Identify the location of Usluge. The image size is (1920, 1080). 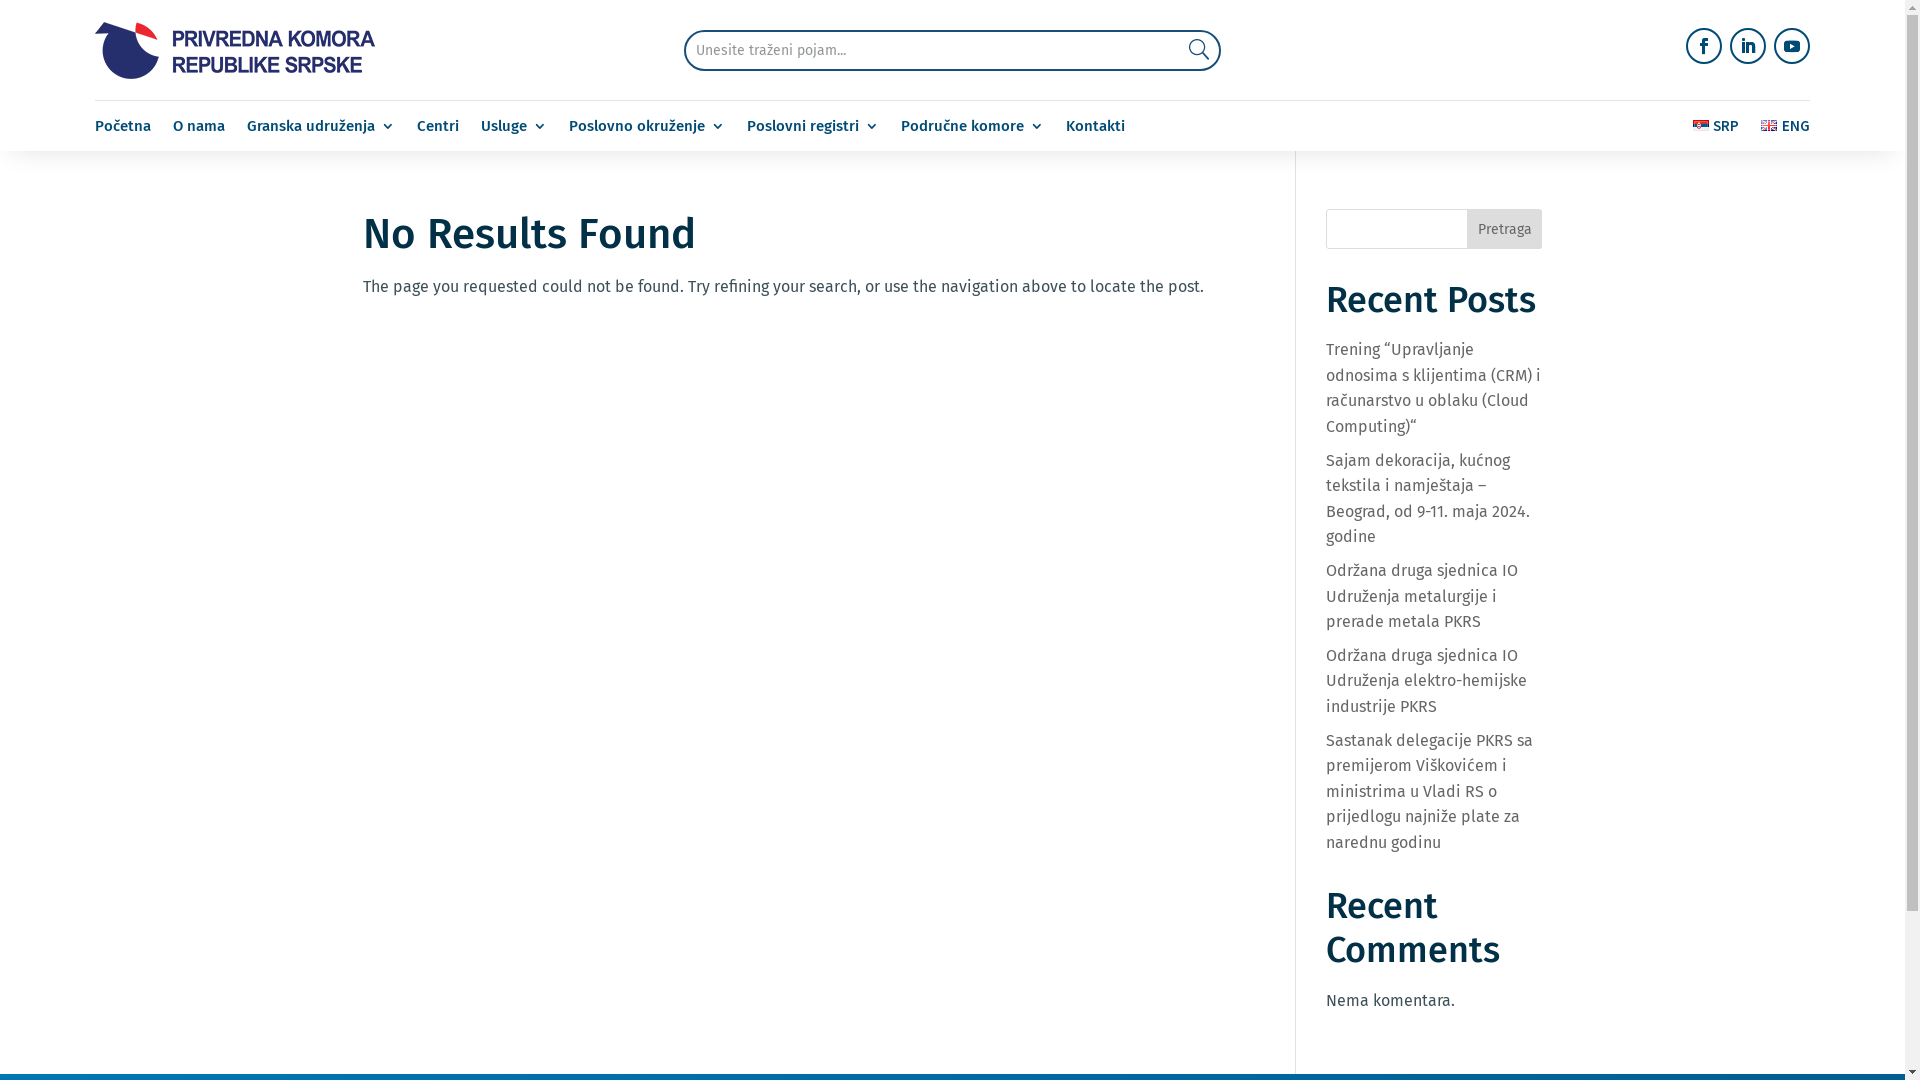
(514, 130).